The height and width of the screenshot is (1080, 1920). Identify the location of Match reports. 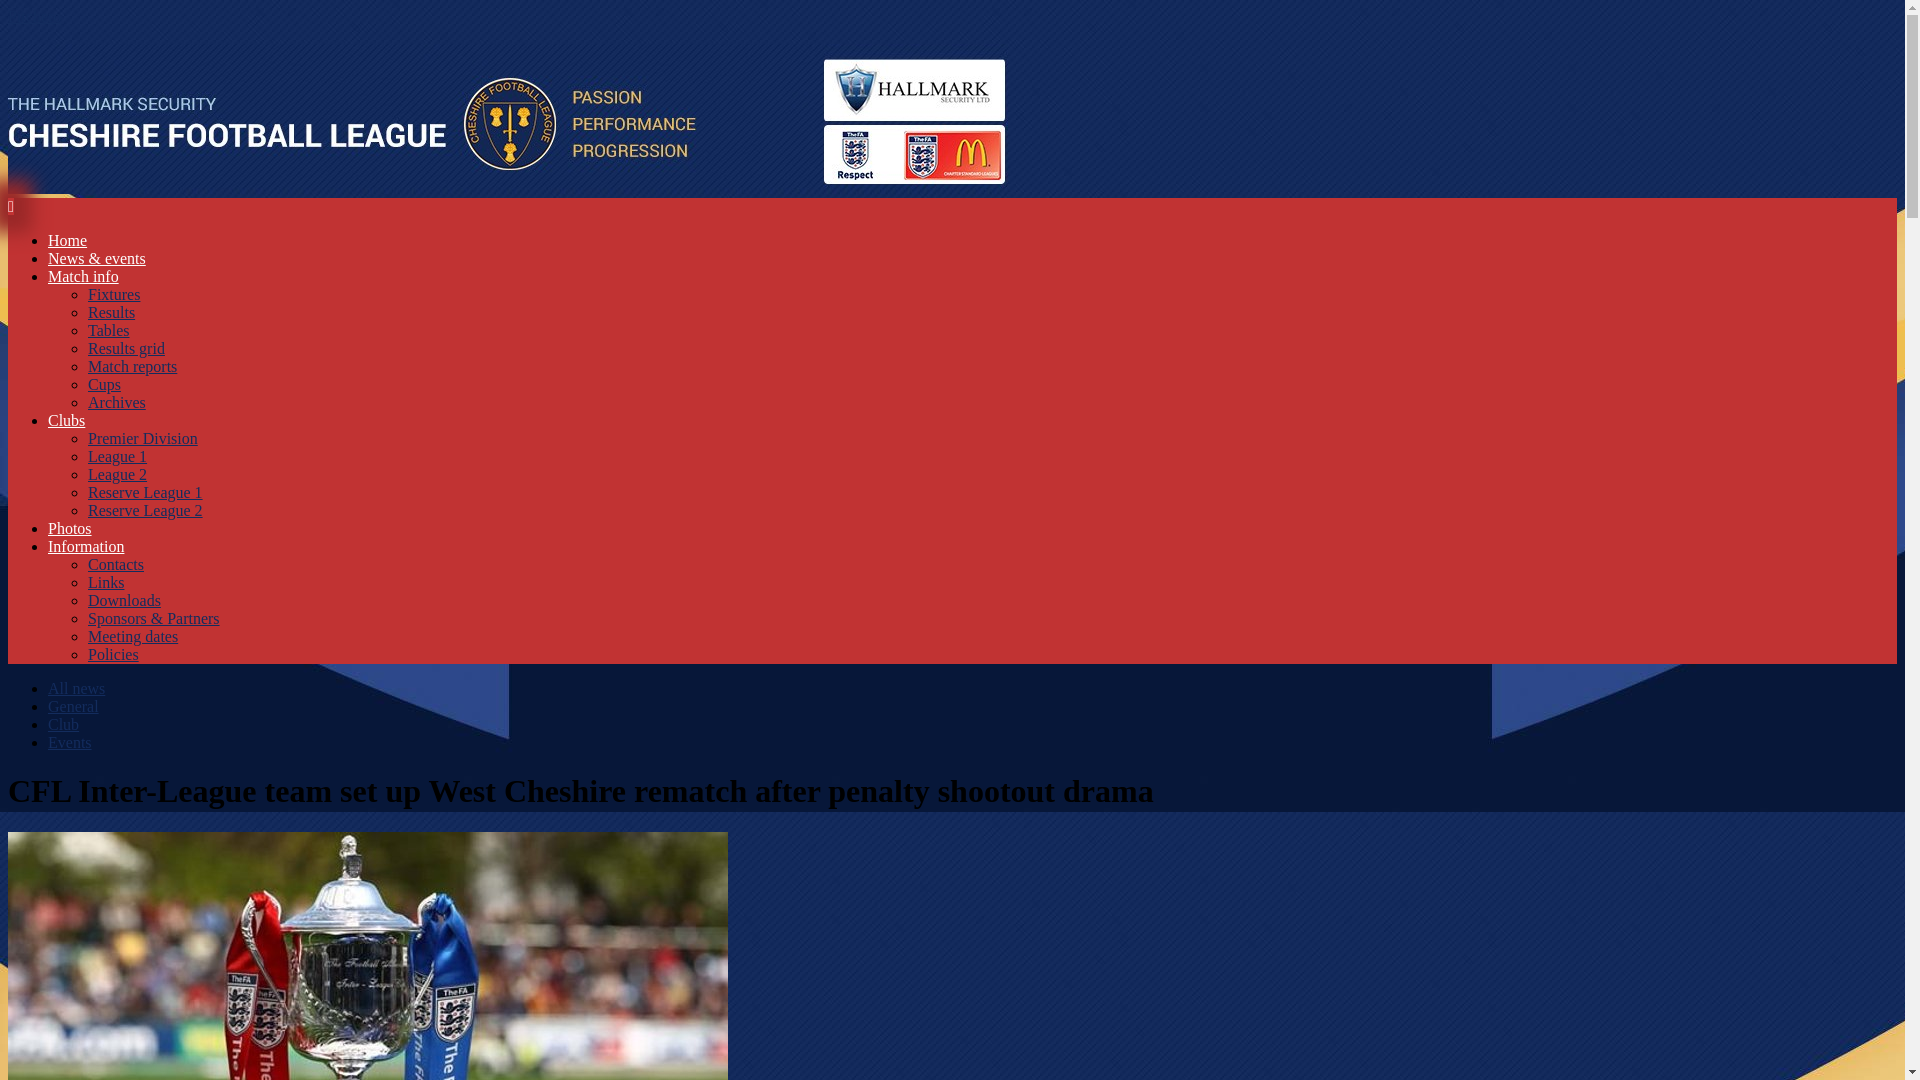
(132, 366).